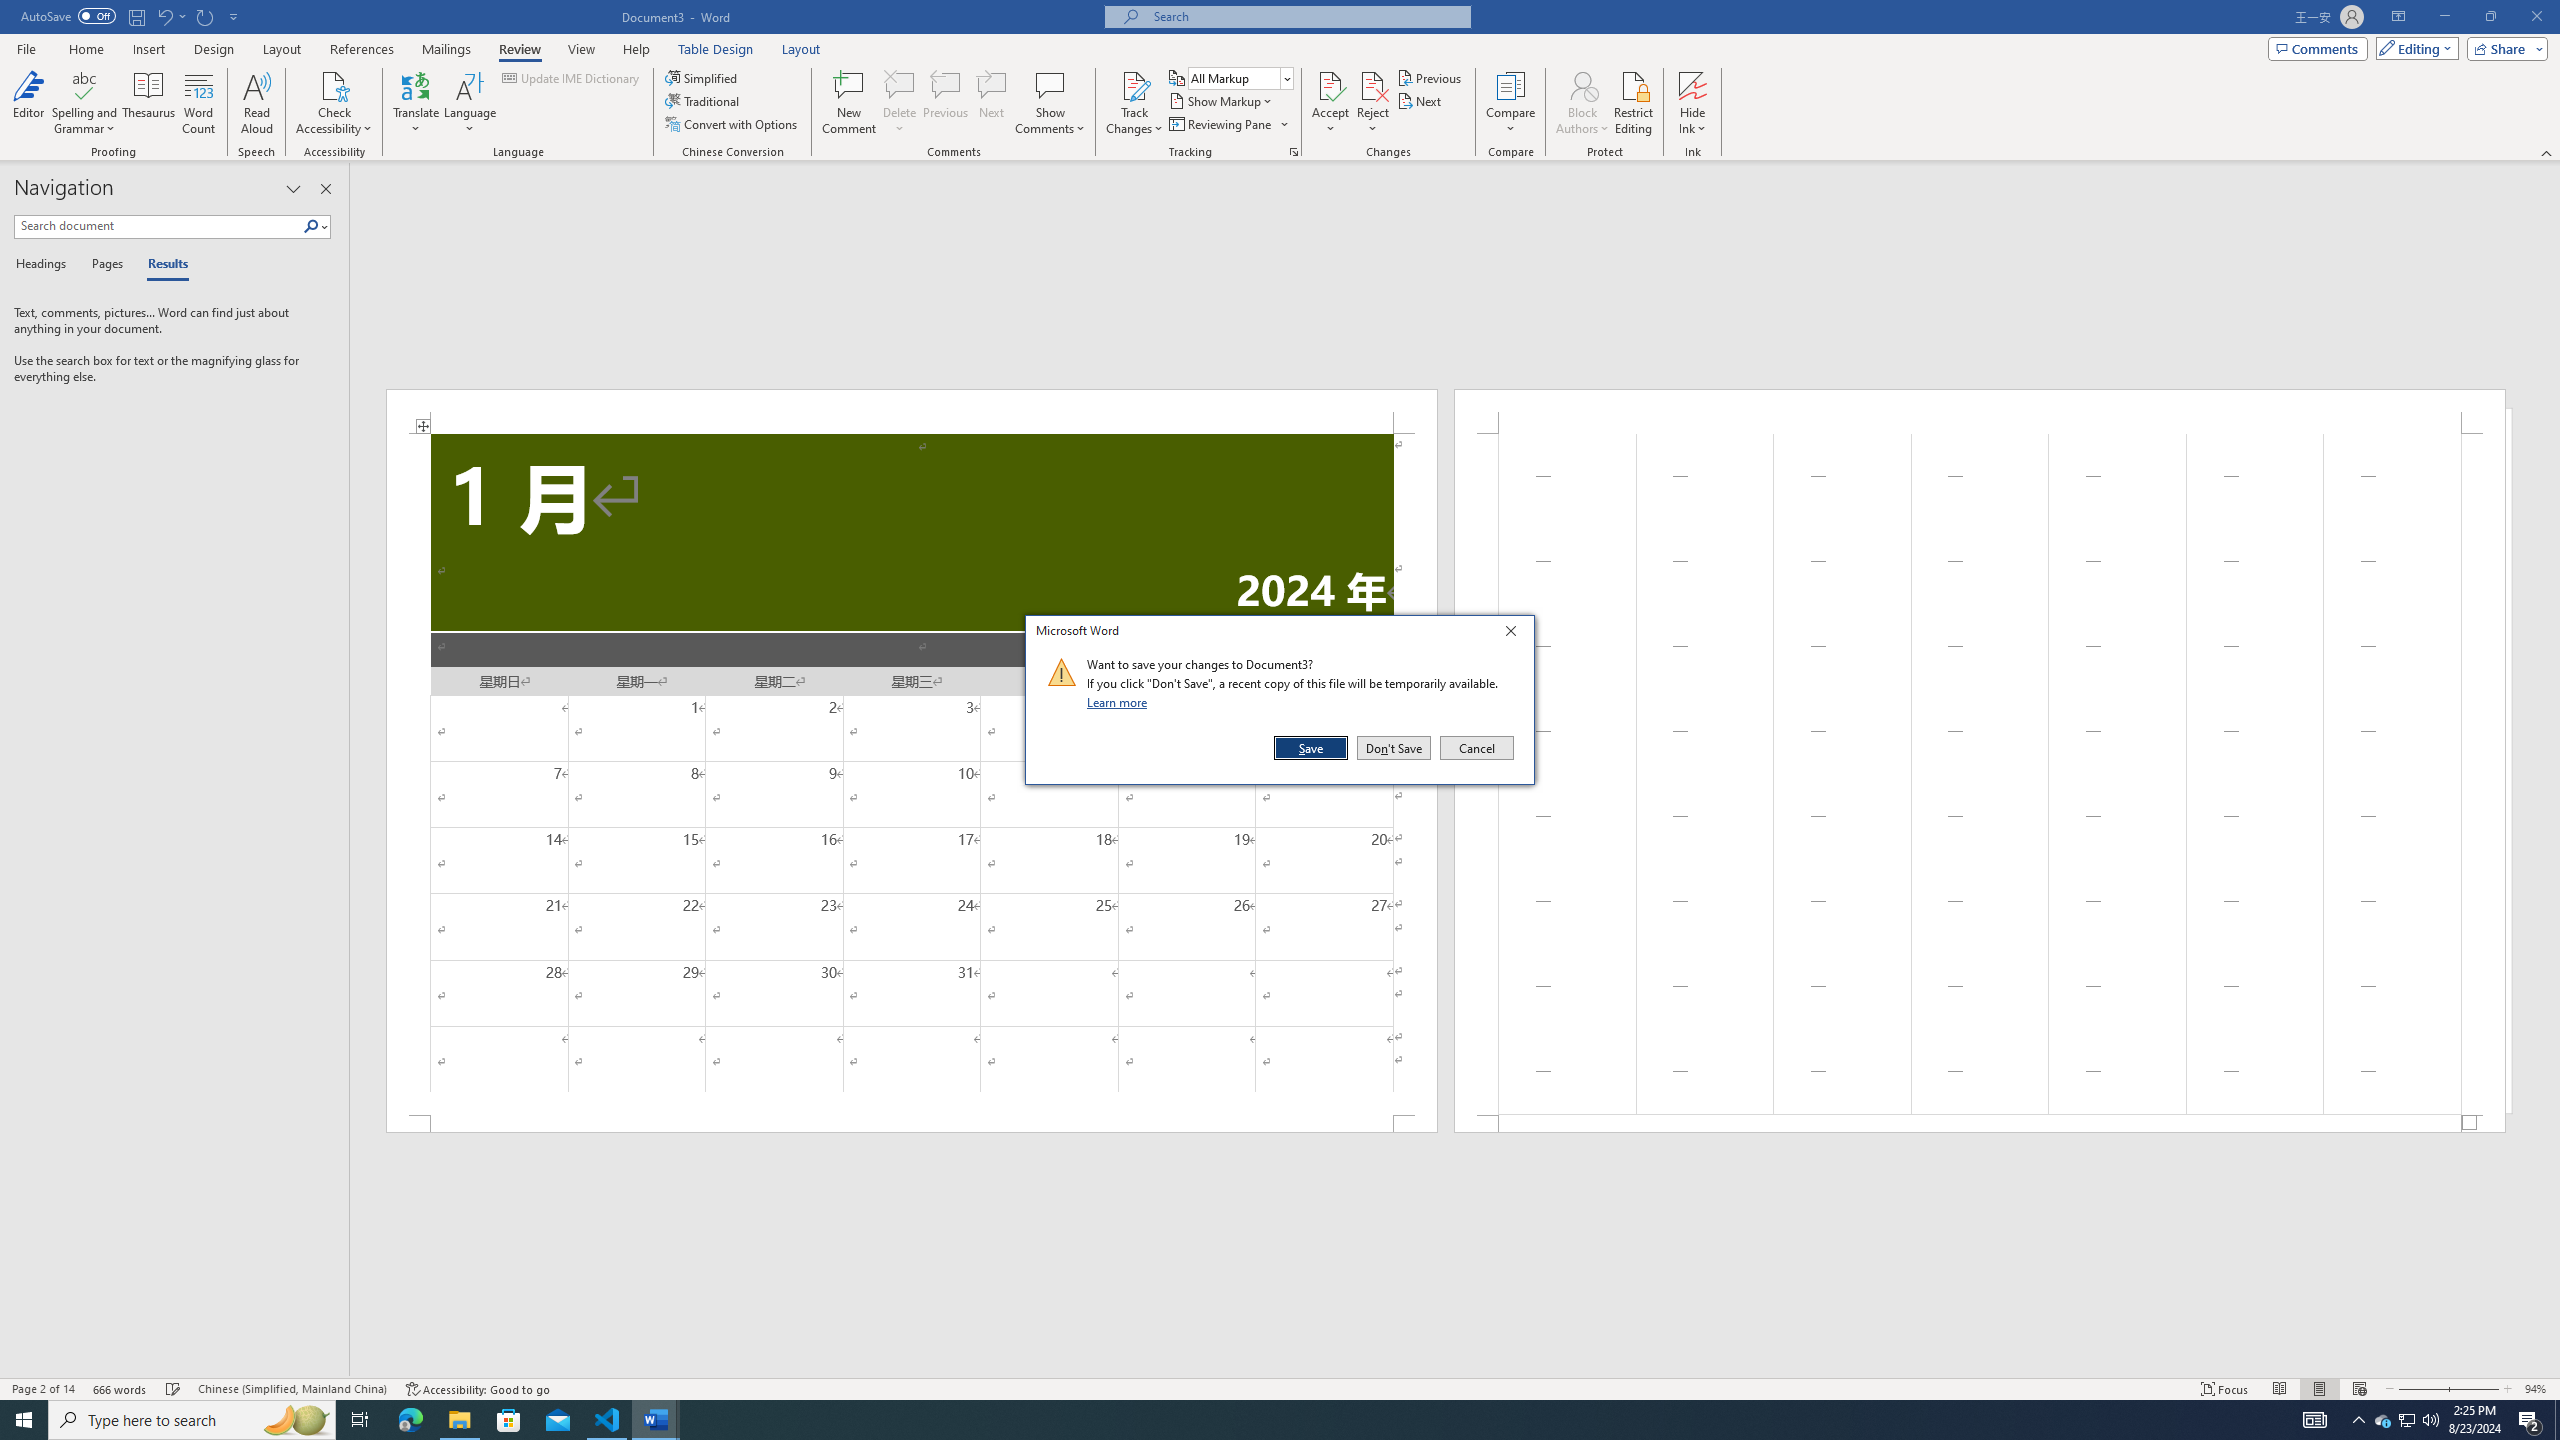 The height and width of the screenshot is (1440, 2560). What do you see at coordinates (68, 16) in the screenshot?
I see `AutoSave` at bounding box center [68, 16].